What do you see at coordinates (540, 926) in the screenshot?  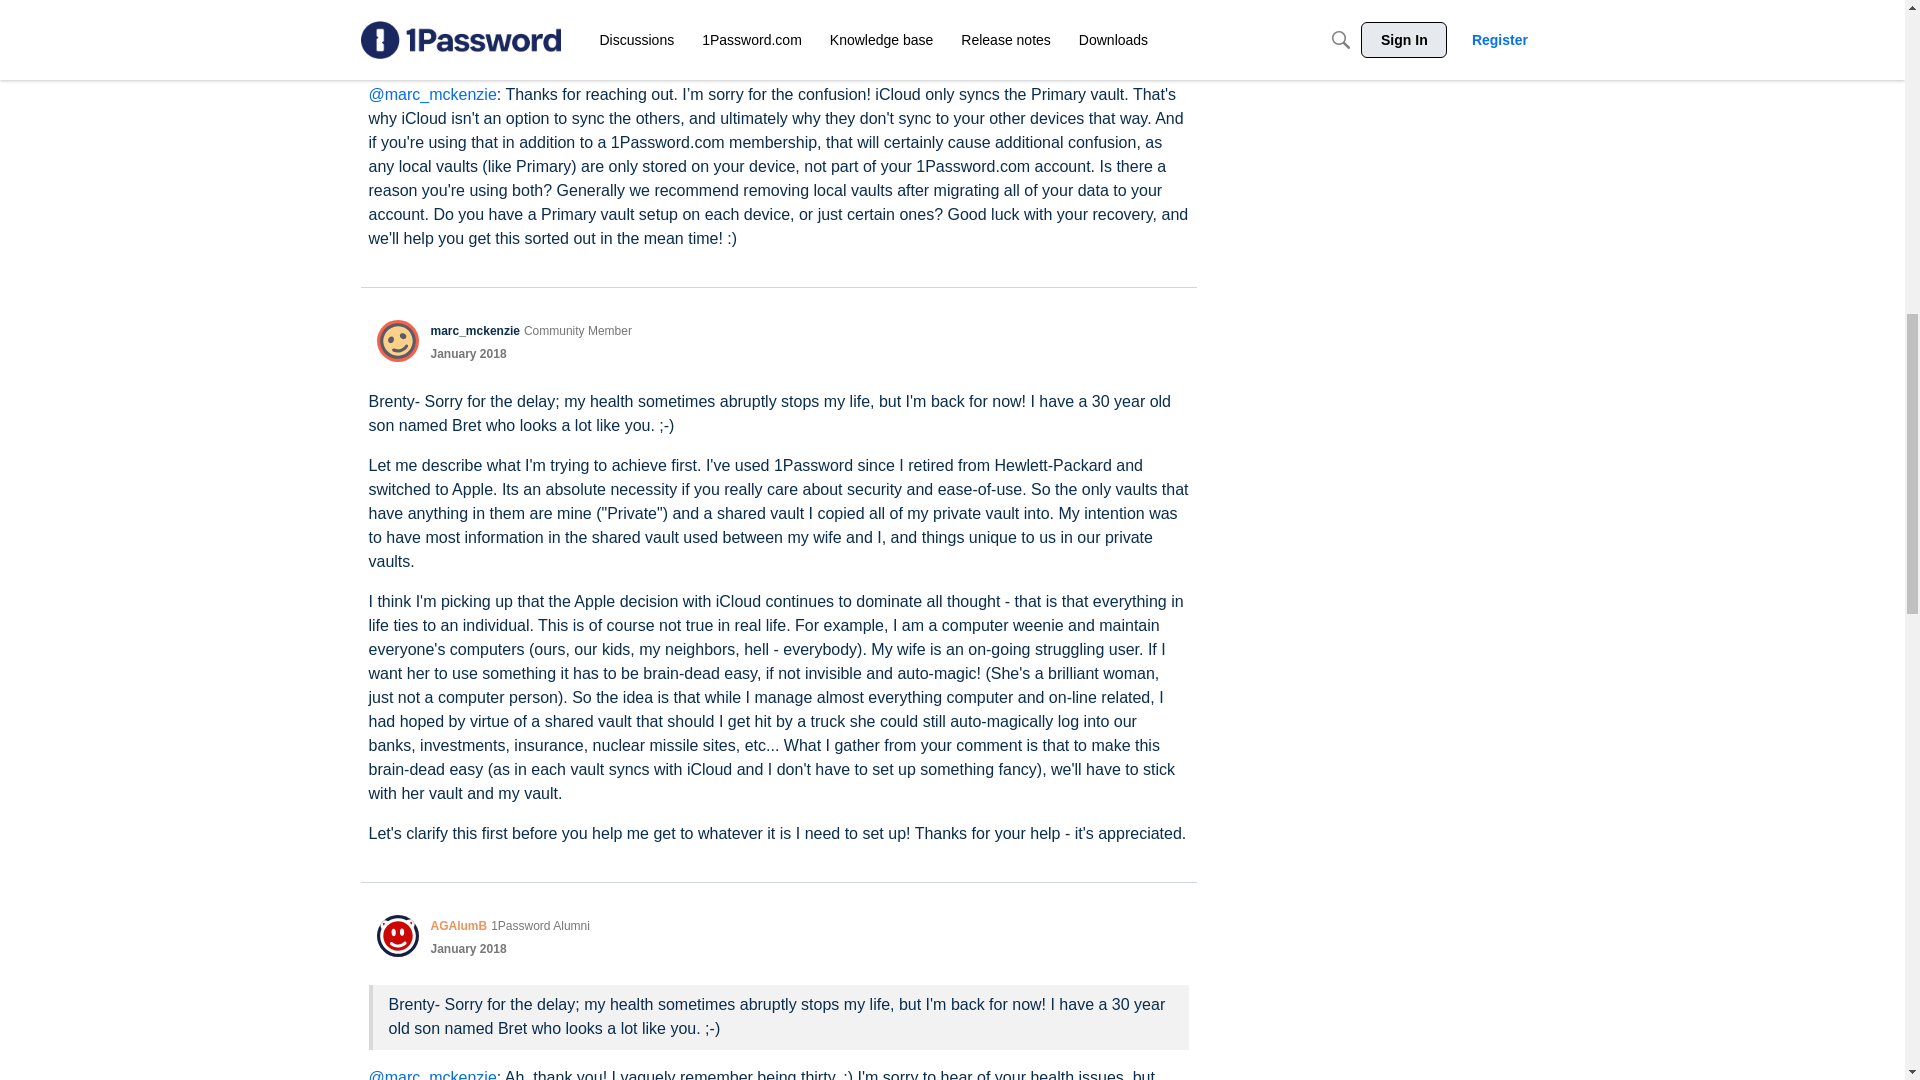 I see `1Password Alumni` at bounding box center [540, 926].